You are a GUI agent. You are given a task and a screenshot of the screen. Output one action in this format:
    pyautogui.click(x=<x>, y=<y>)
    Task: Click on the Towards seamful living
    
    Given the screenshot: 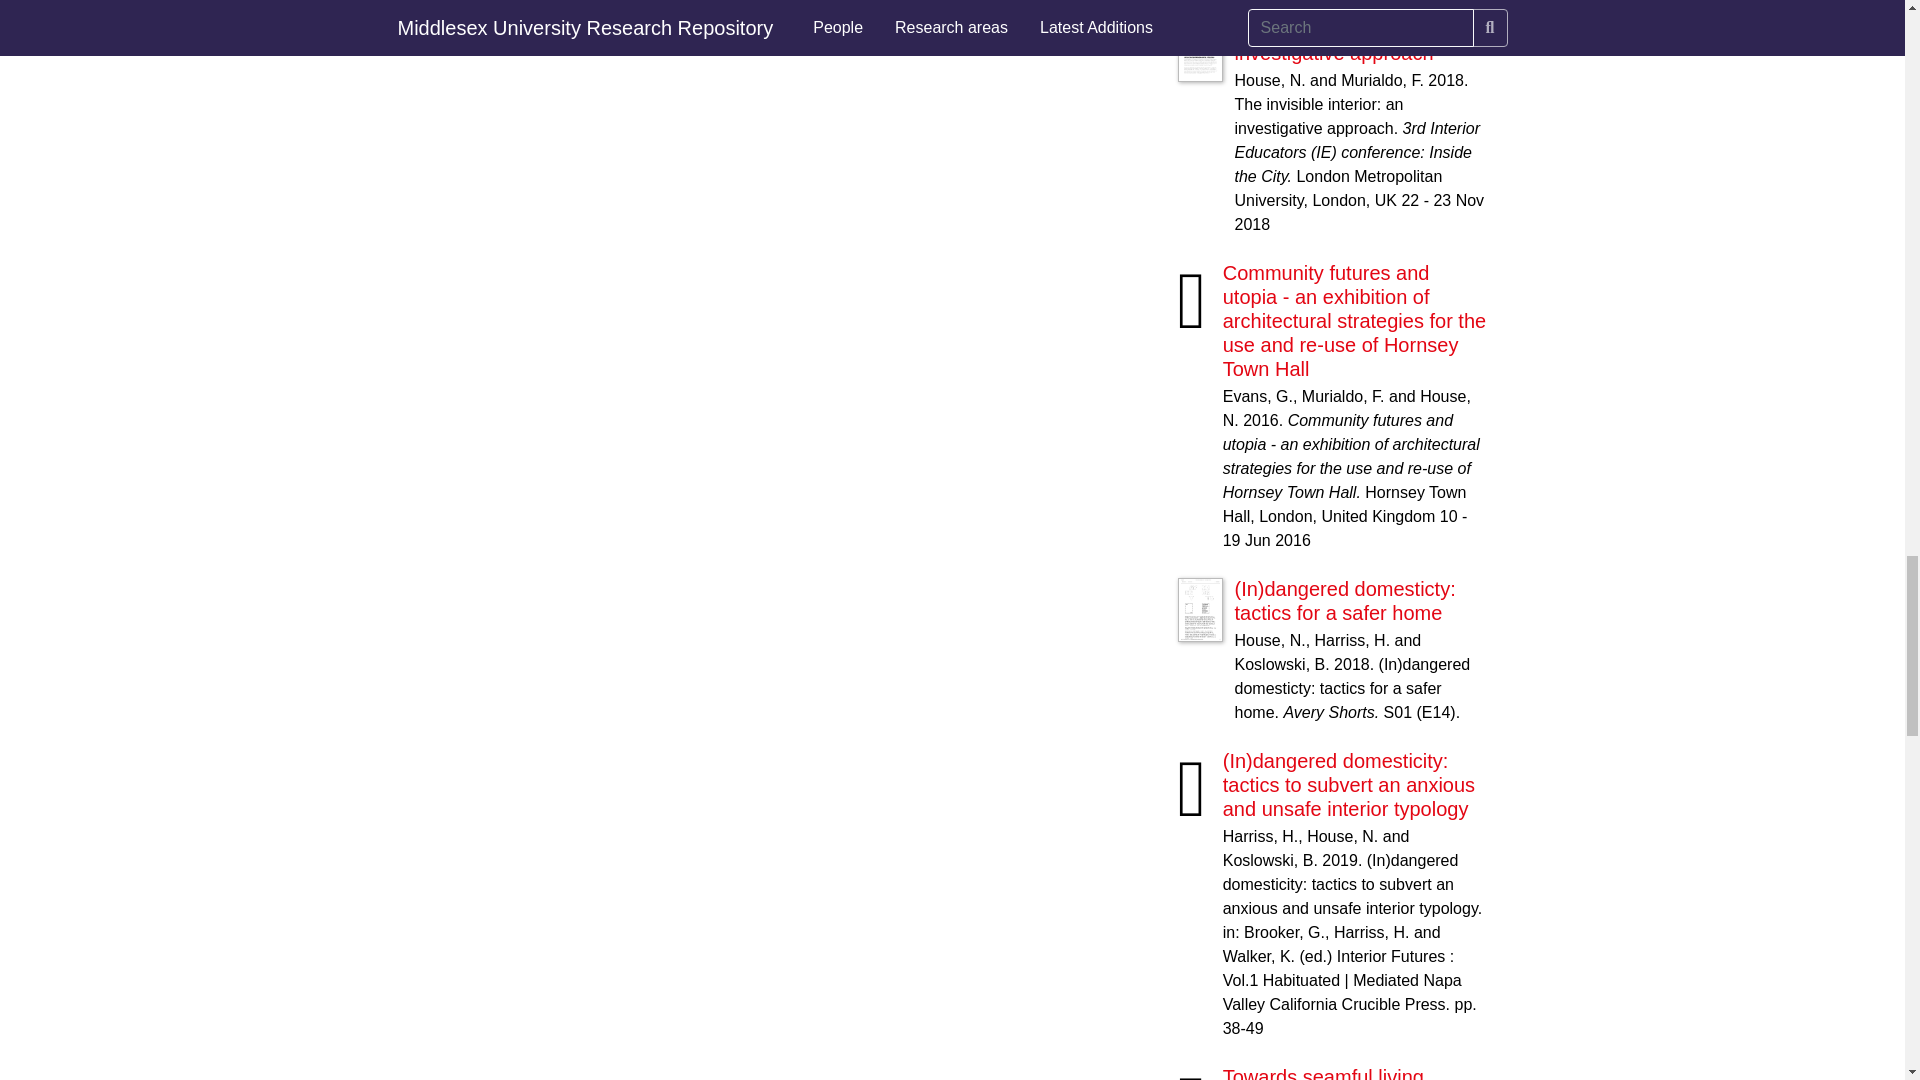 What is the action you would take?
    pyautogui.click(x=1324, y=1072)
    